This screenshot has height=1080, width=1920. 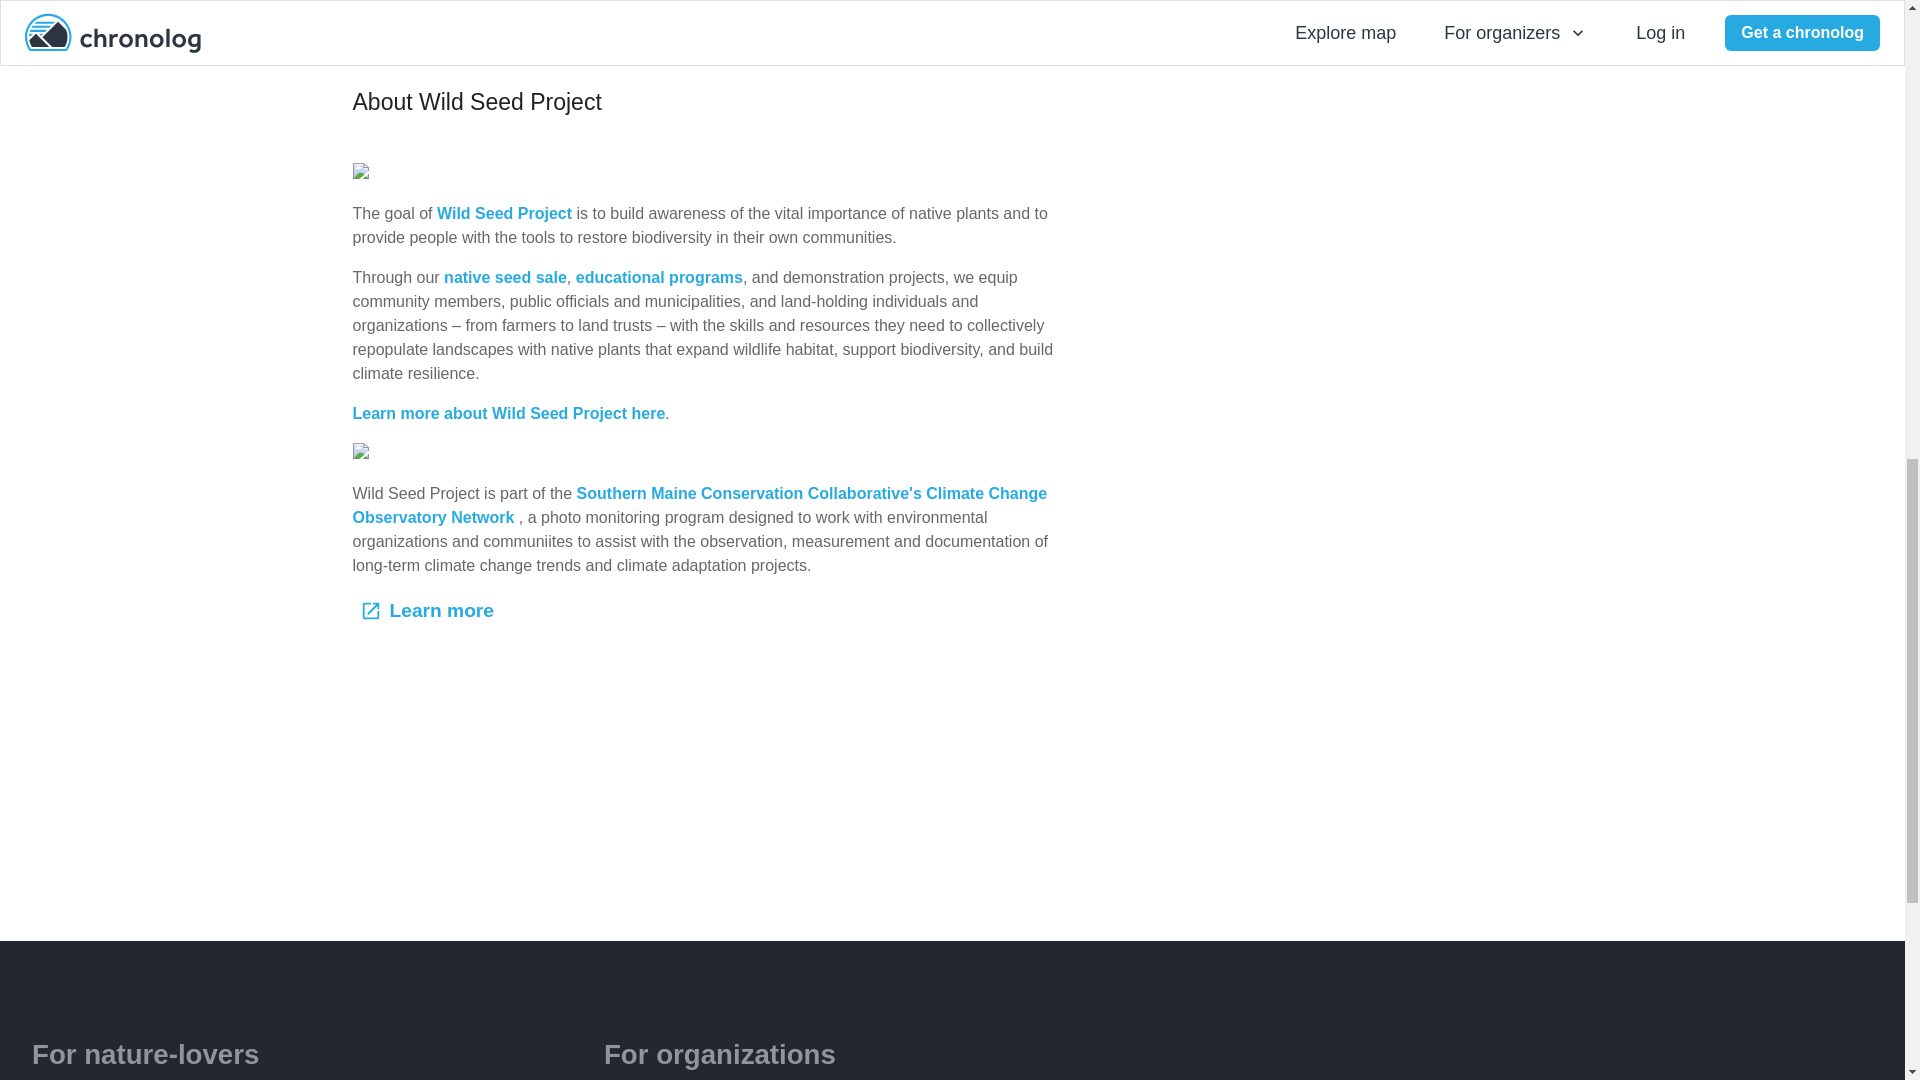 I want to click on Learn more about Wild Seed Project's work here., so click(x=537, y=22).